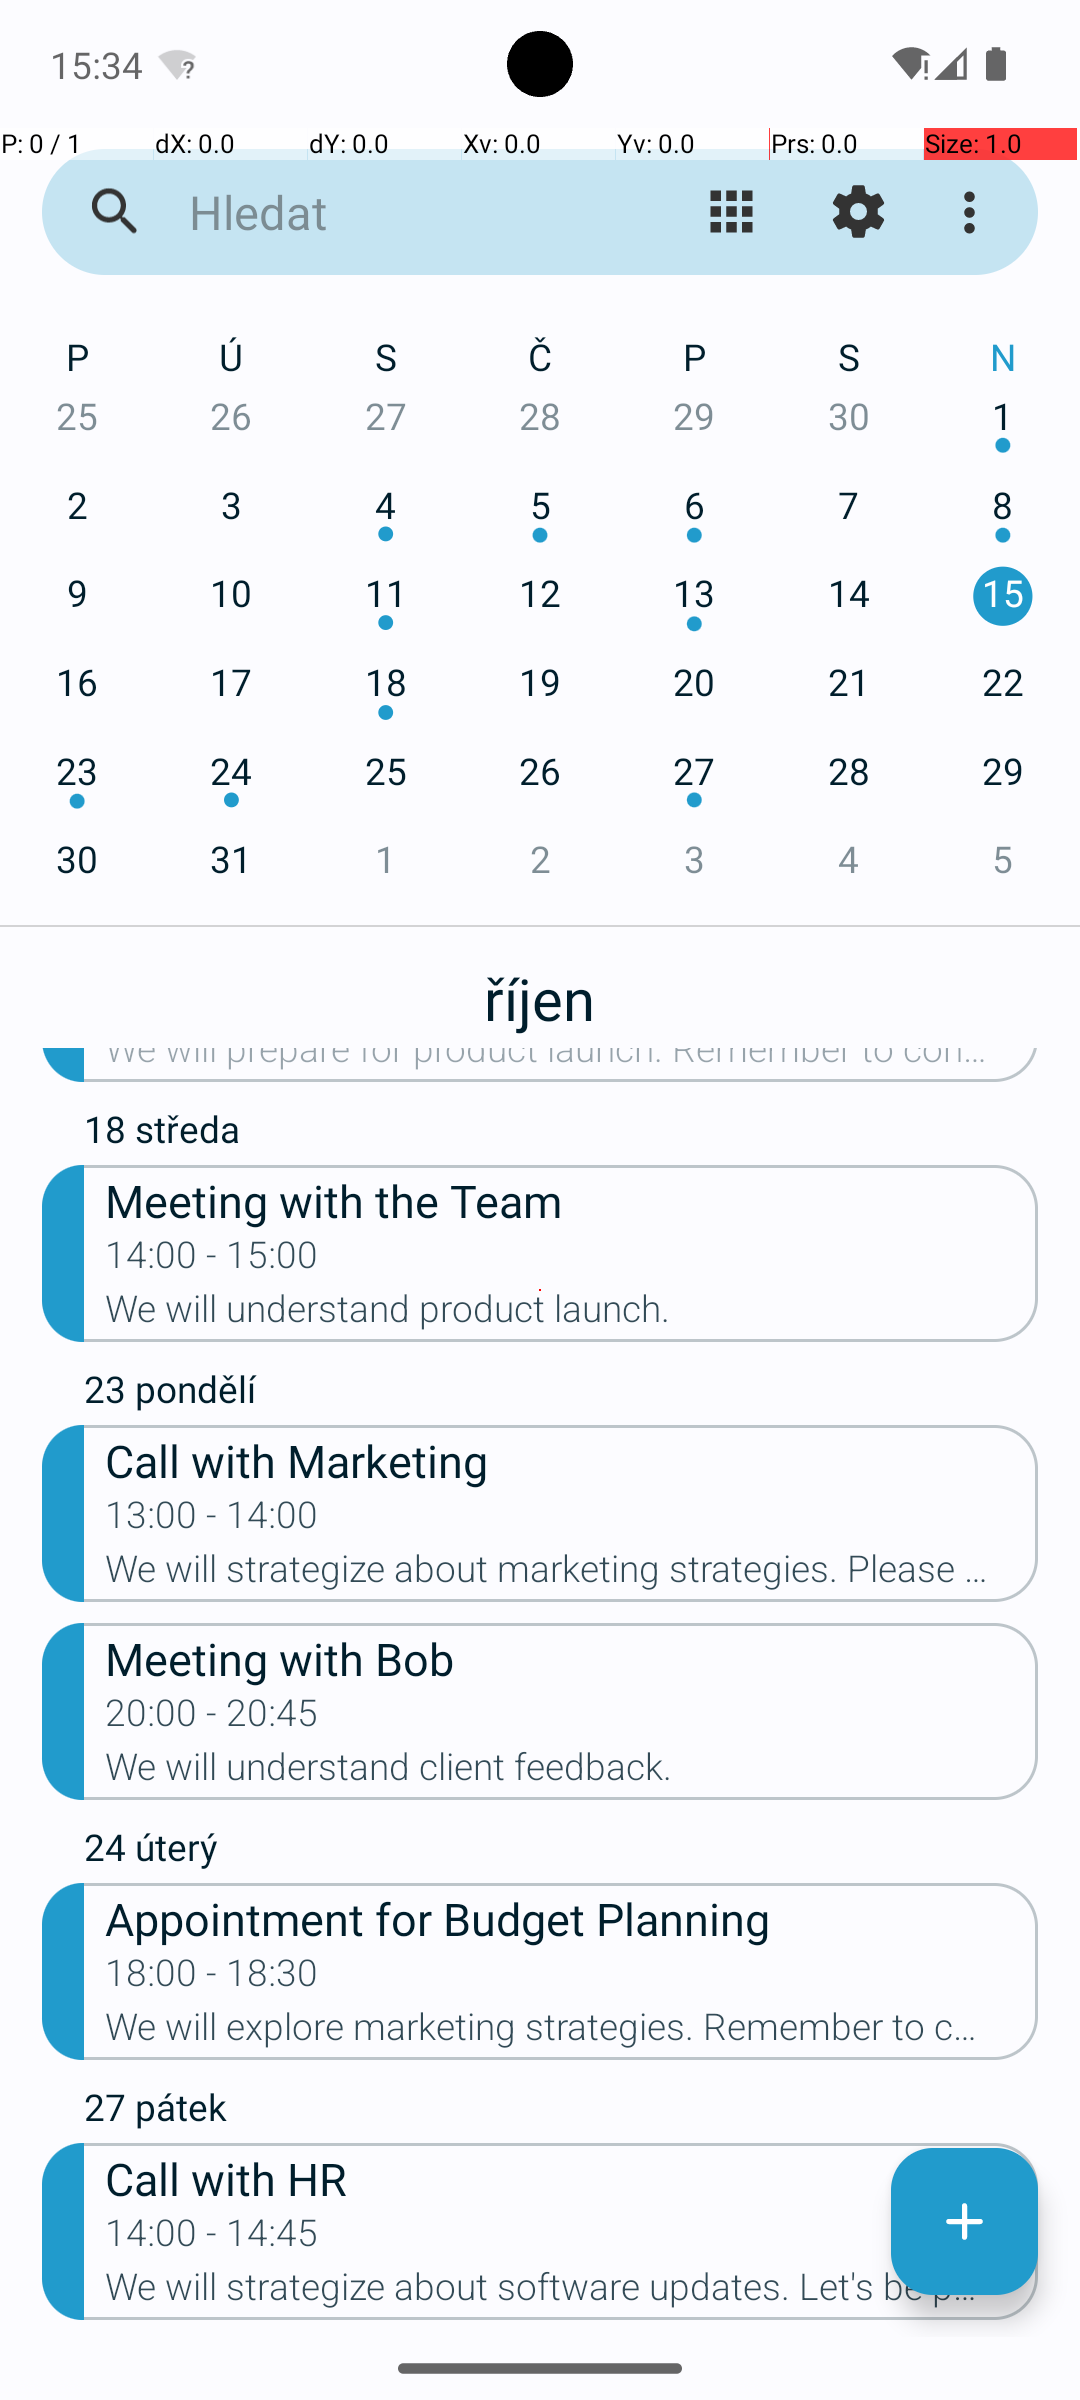 This screenshot has height=2400, width=1080. I want to click on Nová událost, so click(964, 2222).